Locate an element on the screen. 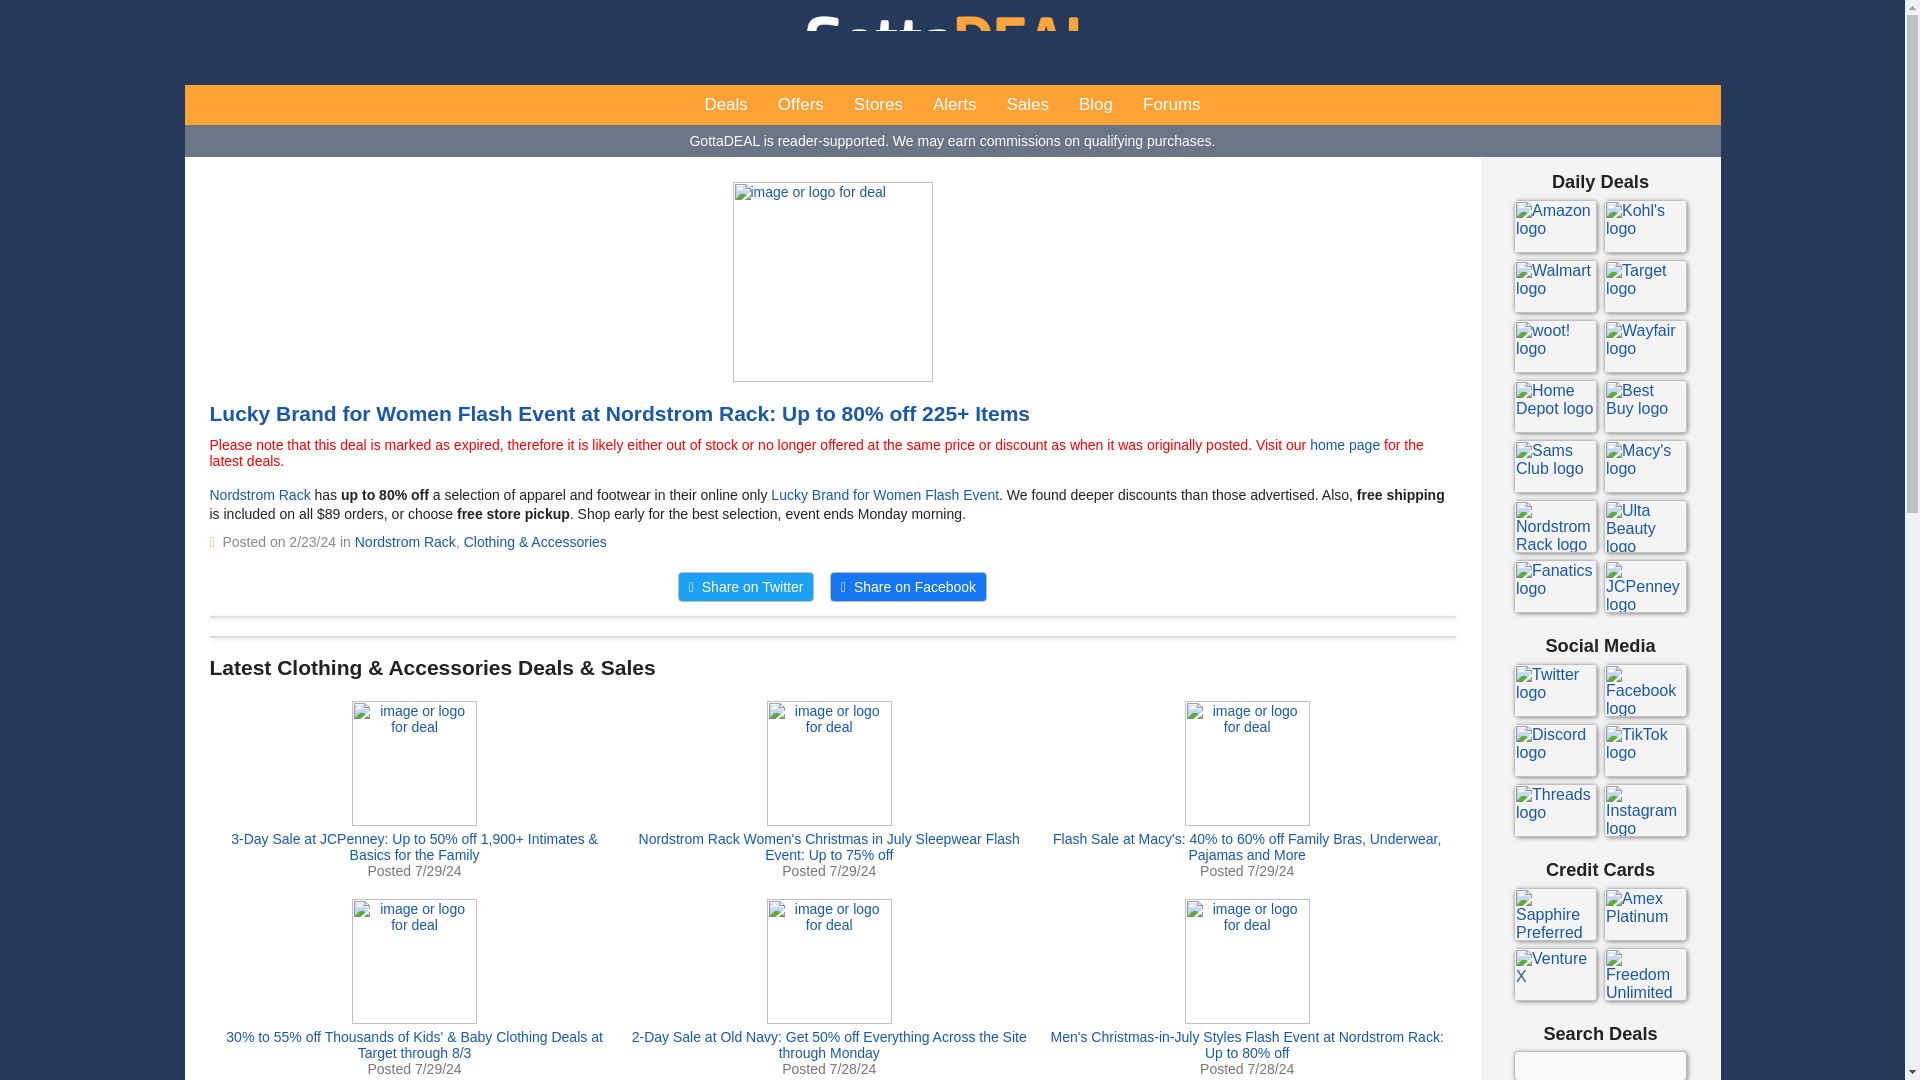  Lucky Brand for Women Flash Event is located at coordinates (884, 495).